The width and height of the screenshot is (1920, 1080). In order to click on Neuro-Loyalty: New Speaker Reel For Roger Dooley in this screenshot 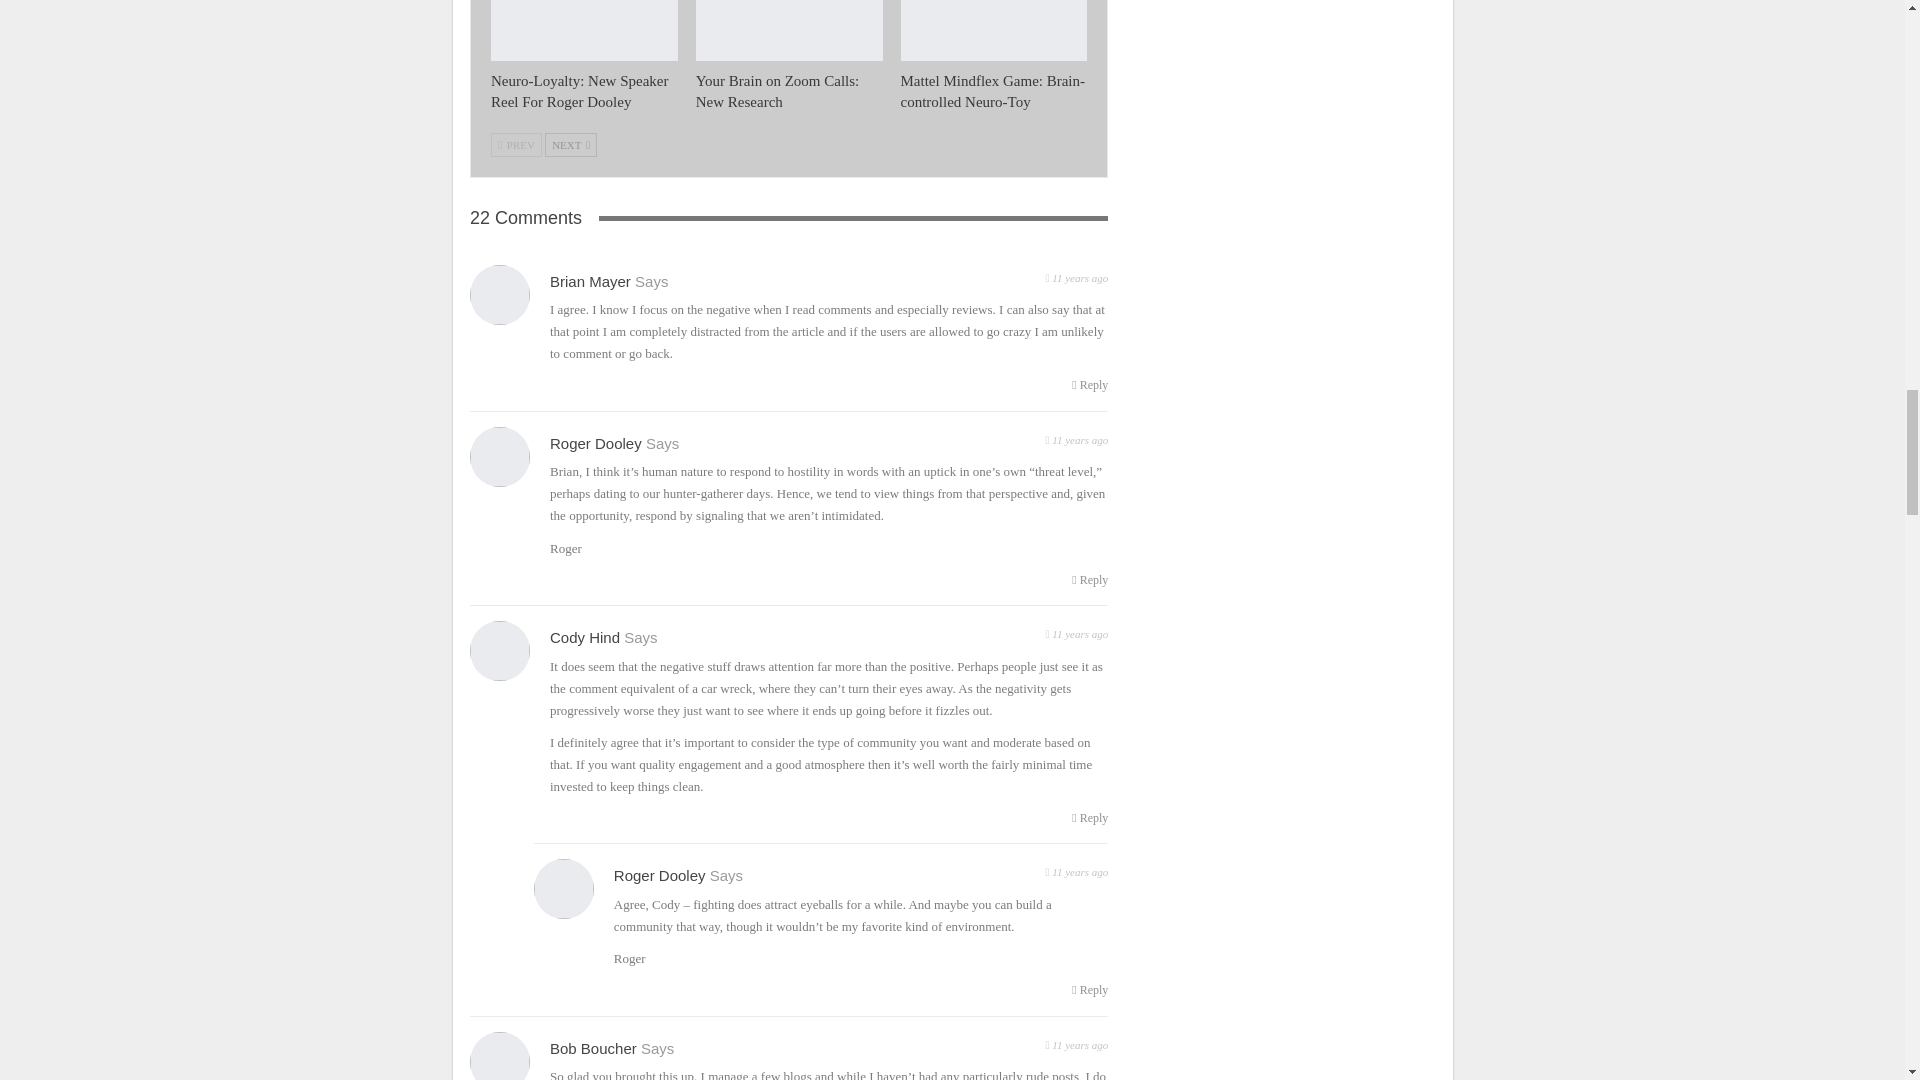, I will do `click(580, 92)`.